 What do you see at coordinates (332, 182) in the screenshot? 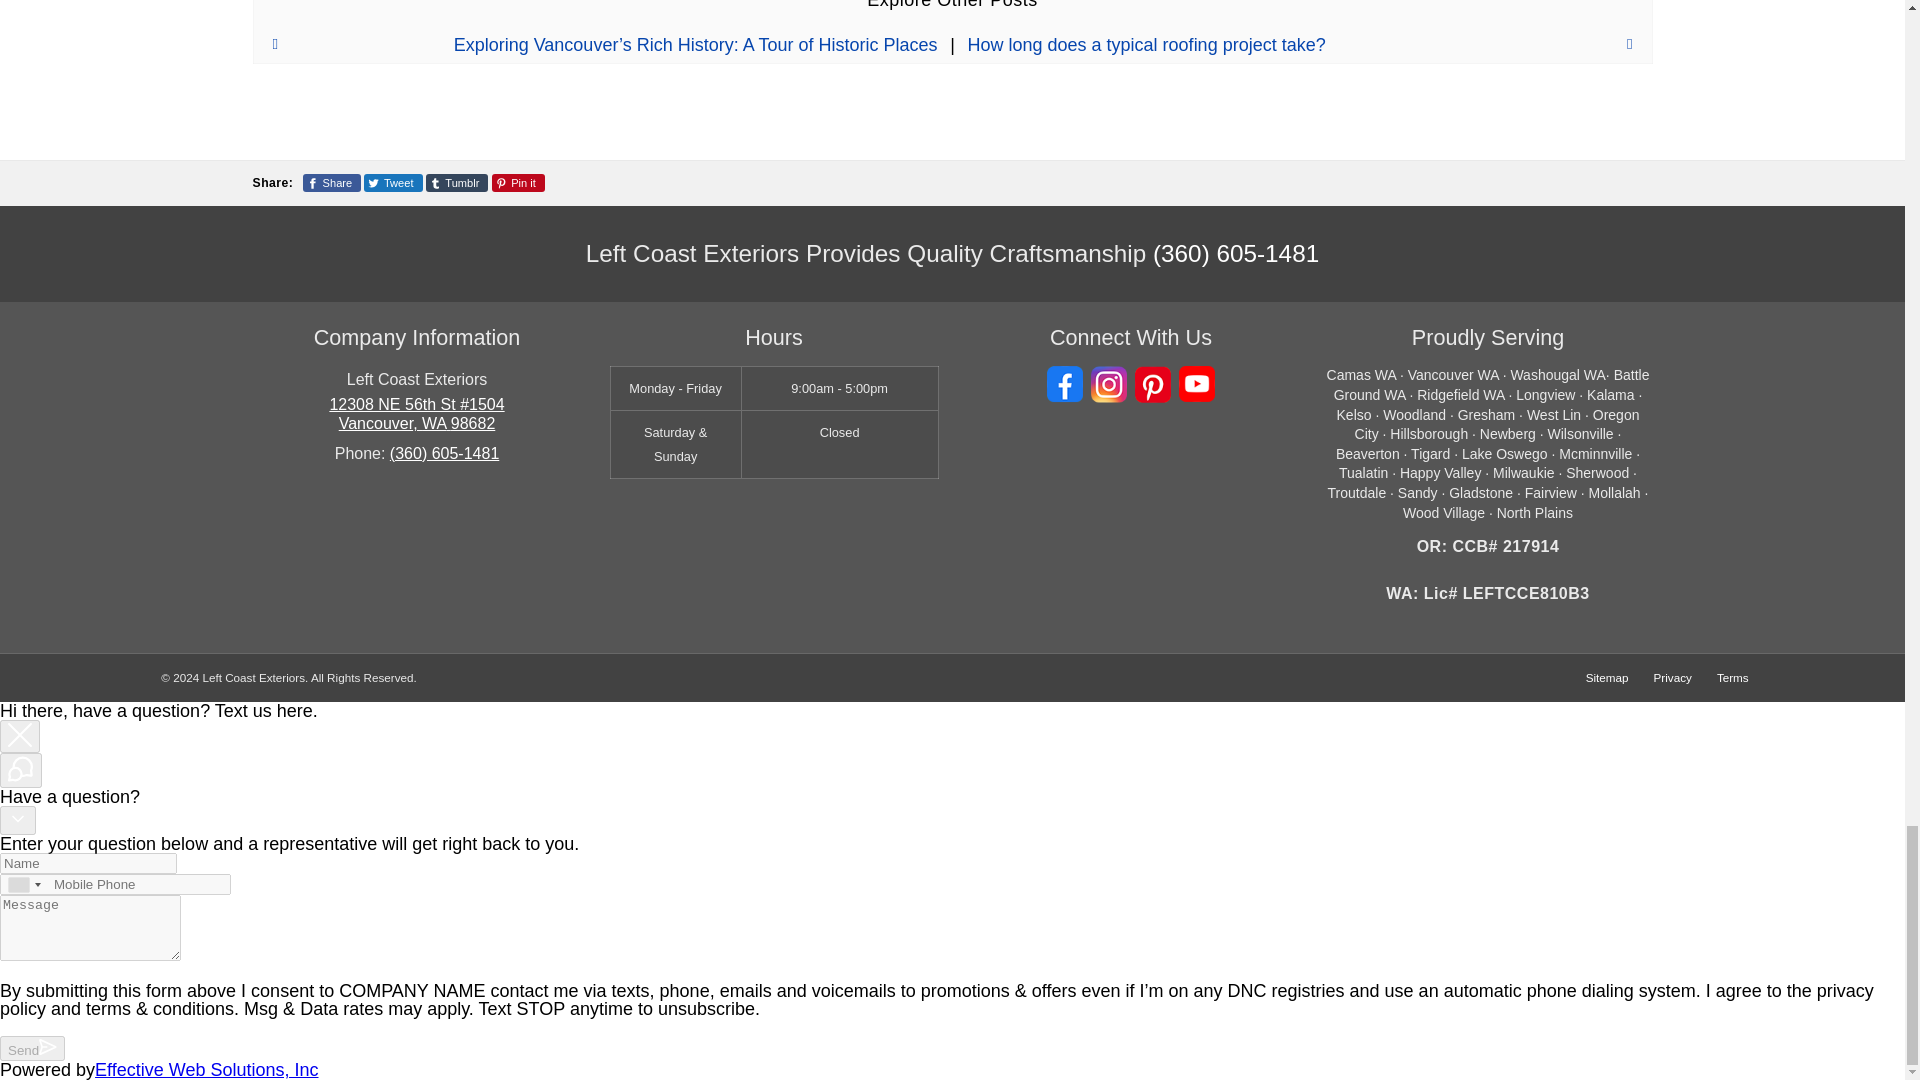
I see `Share` at bounding box center [332, 182].